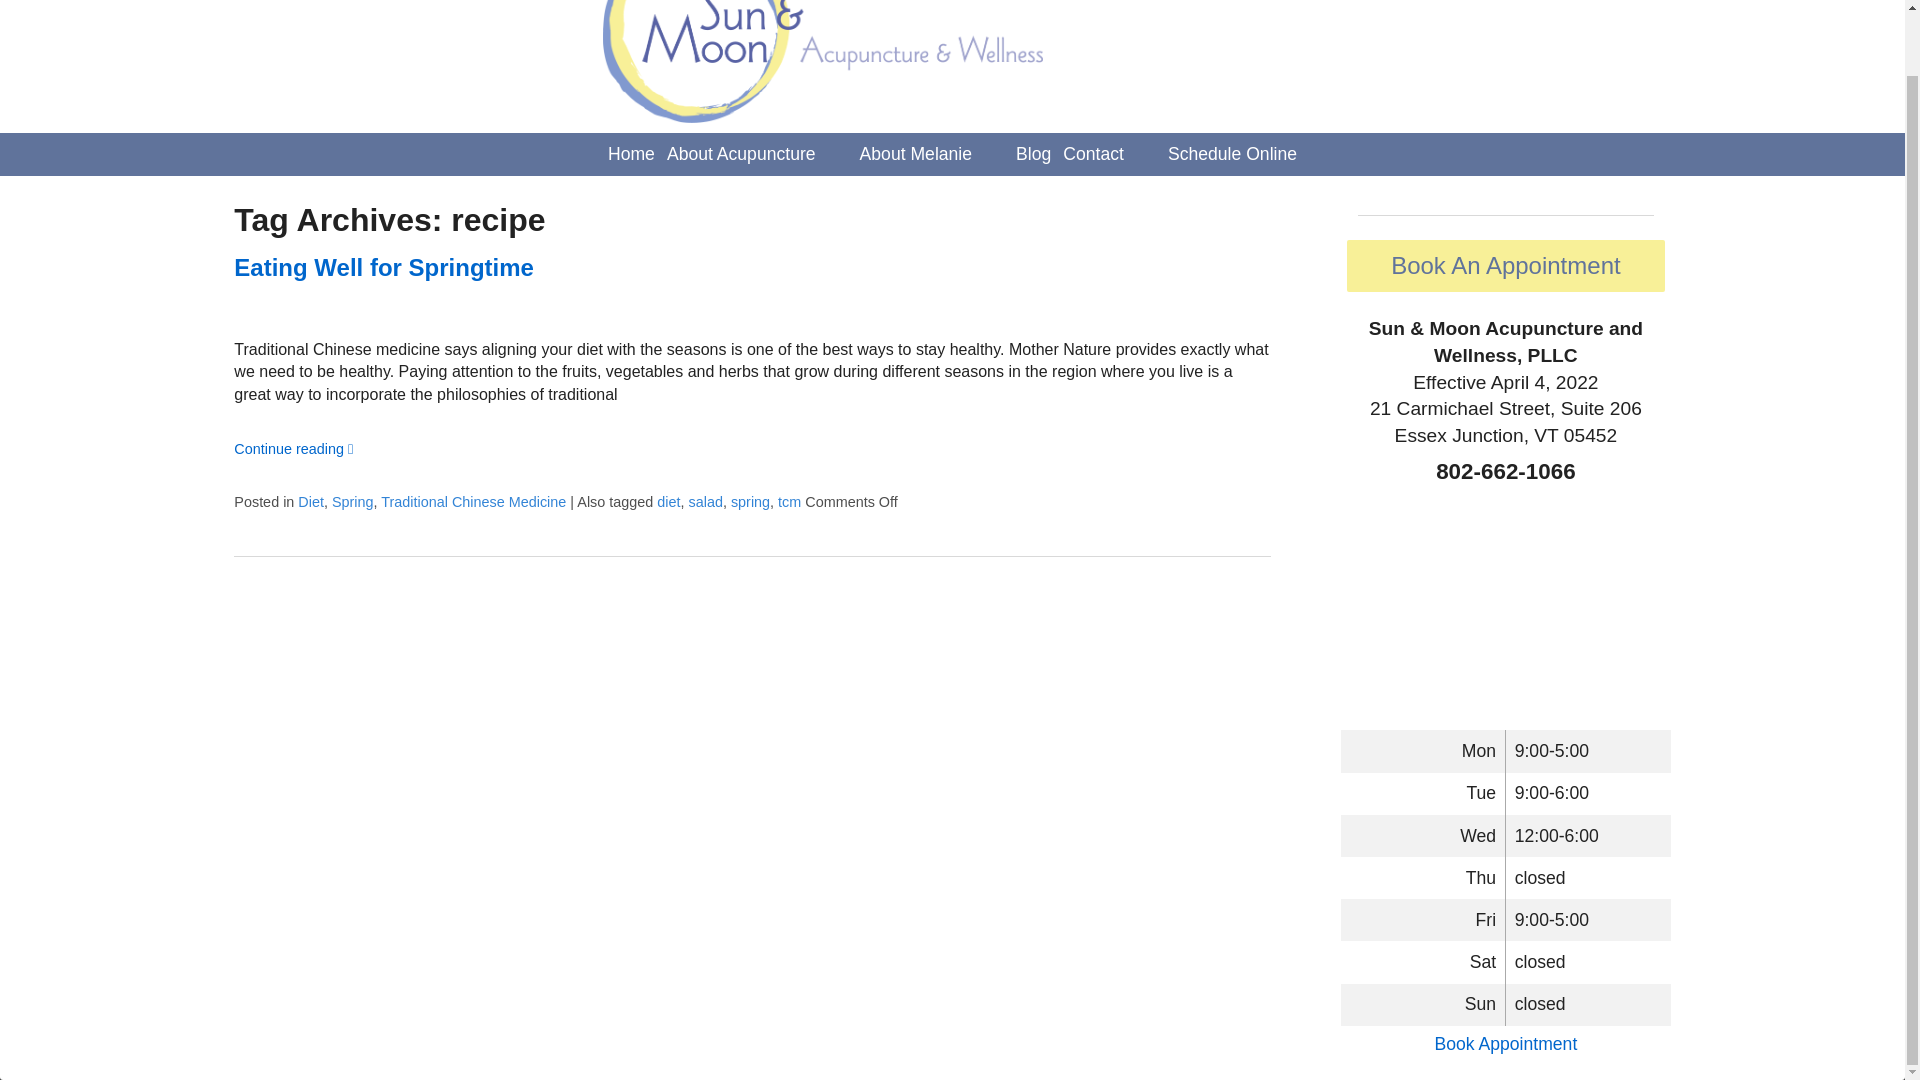 The height and width of the screenshot is (1080, 1920). Describe the element at coordinates (1505, 1044) in the screenshot. I see `Online Scheduling` at that location.